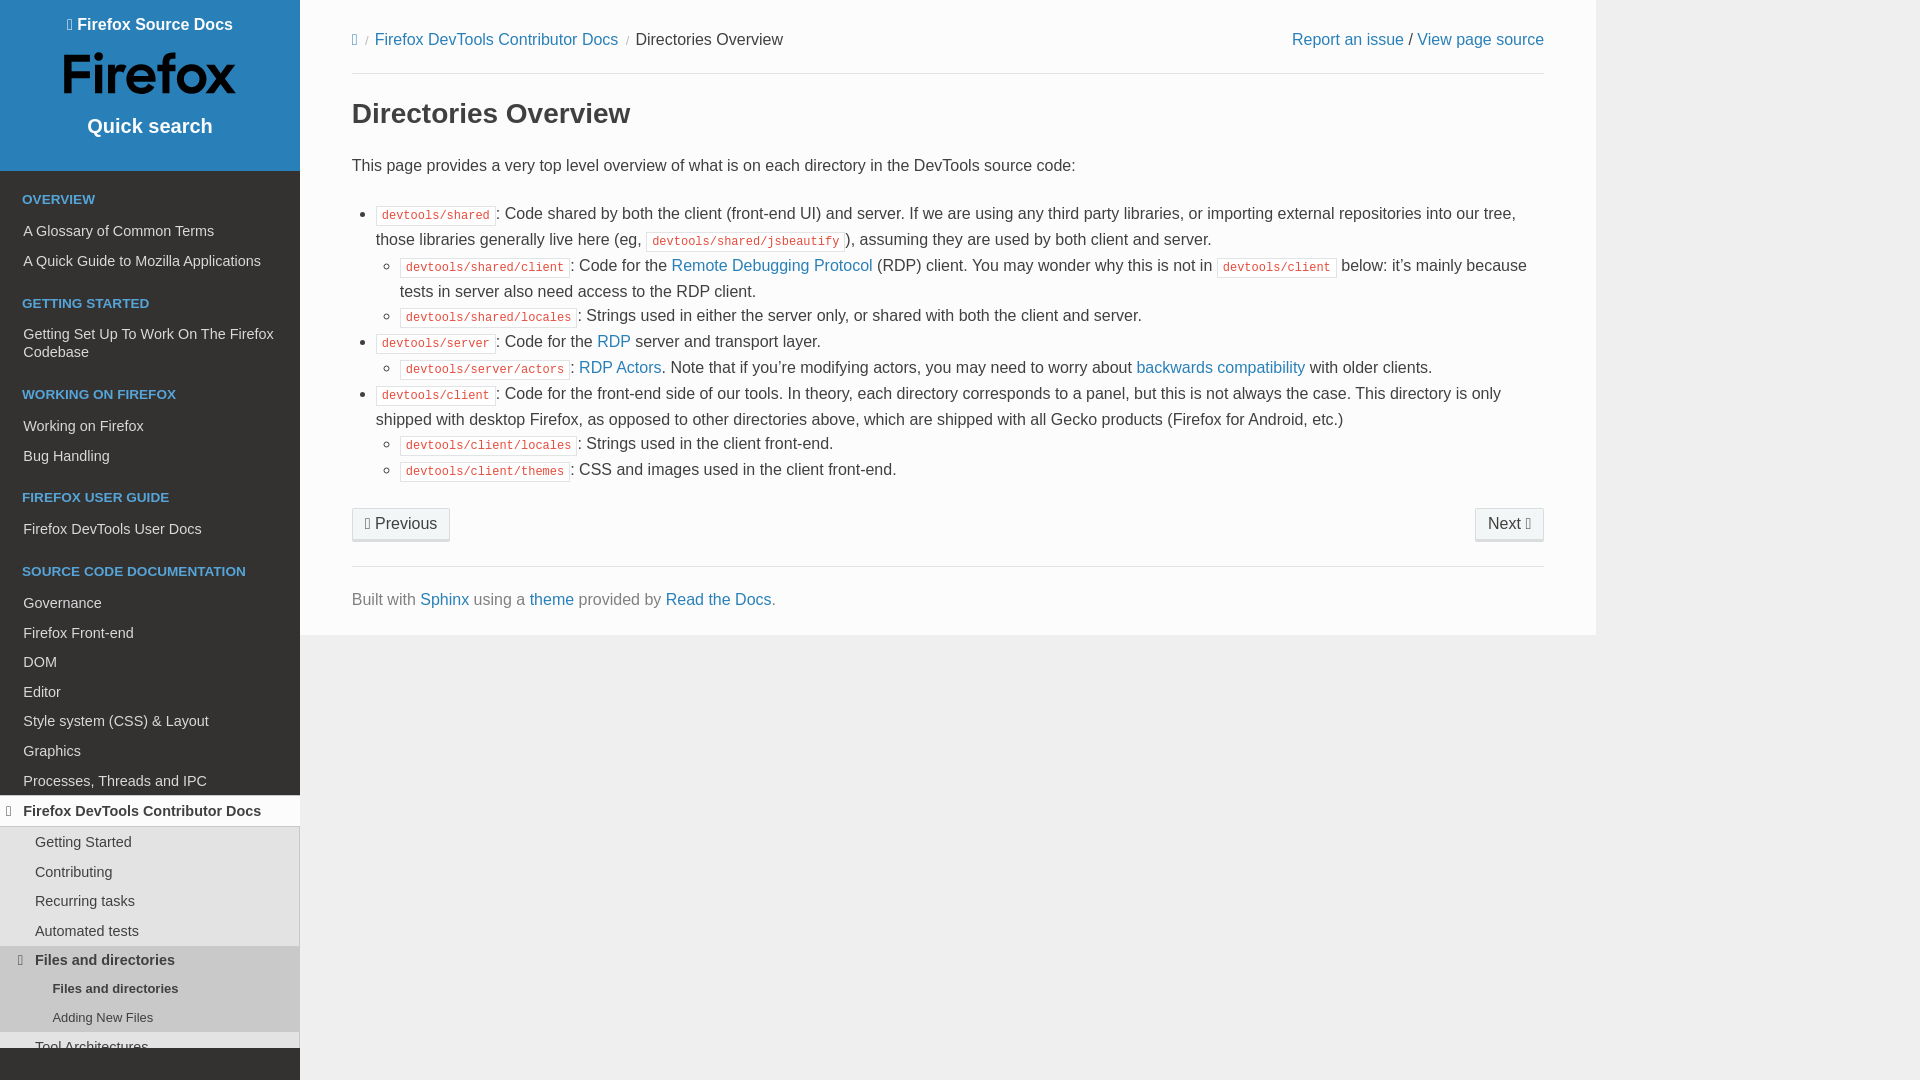  What do you see at coordinates (401, 524) in the screenshot?
I see `How to write a good performance test?` at bounding box center [401, 524].